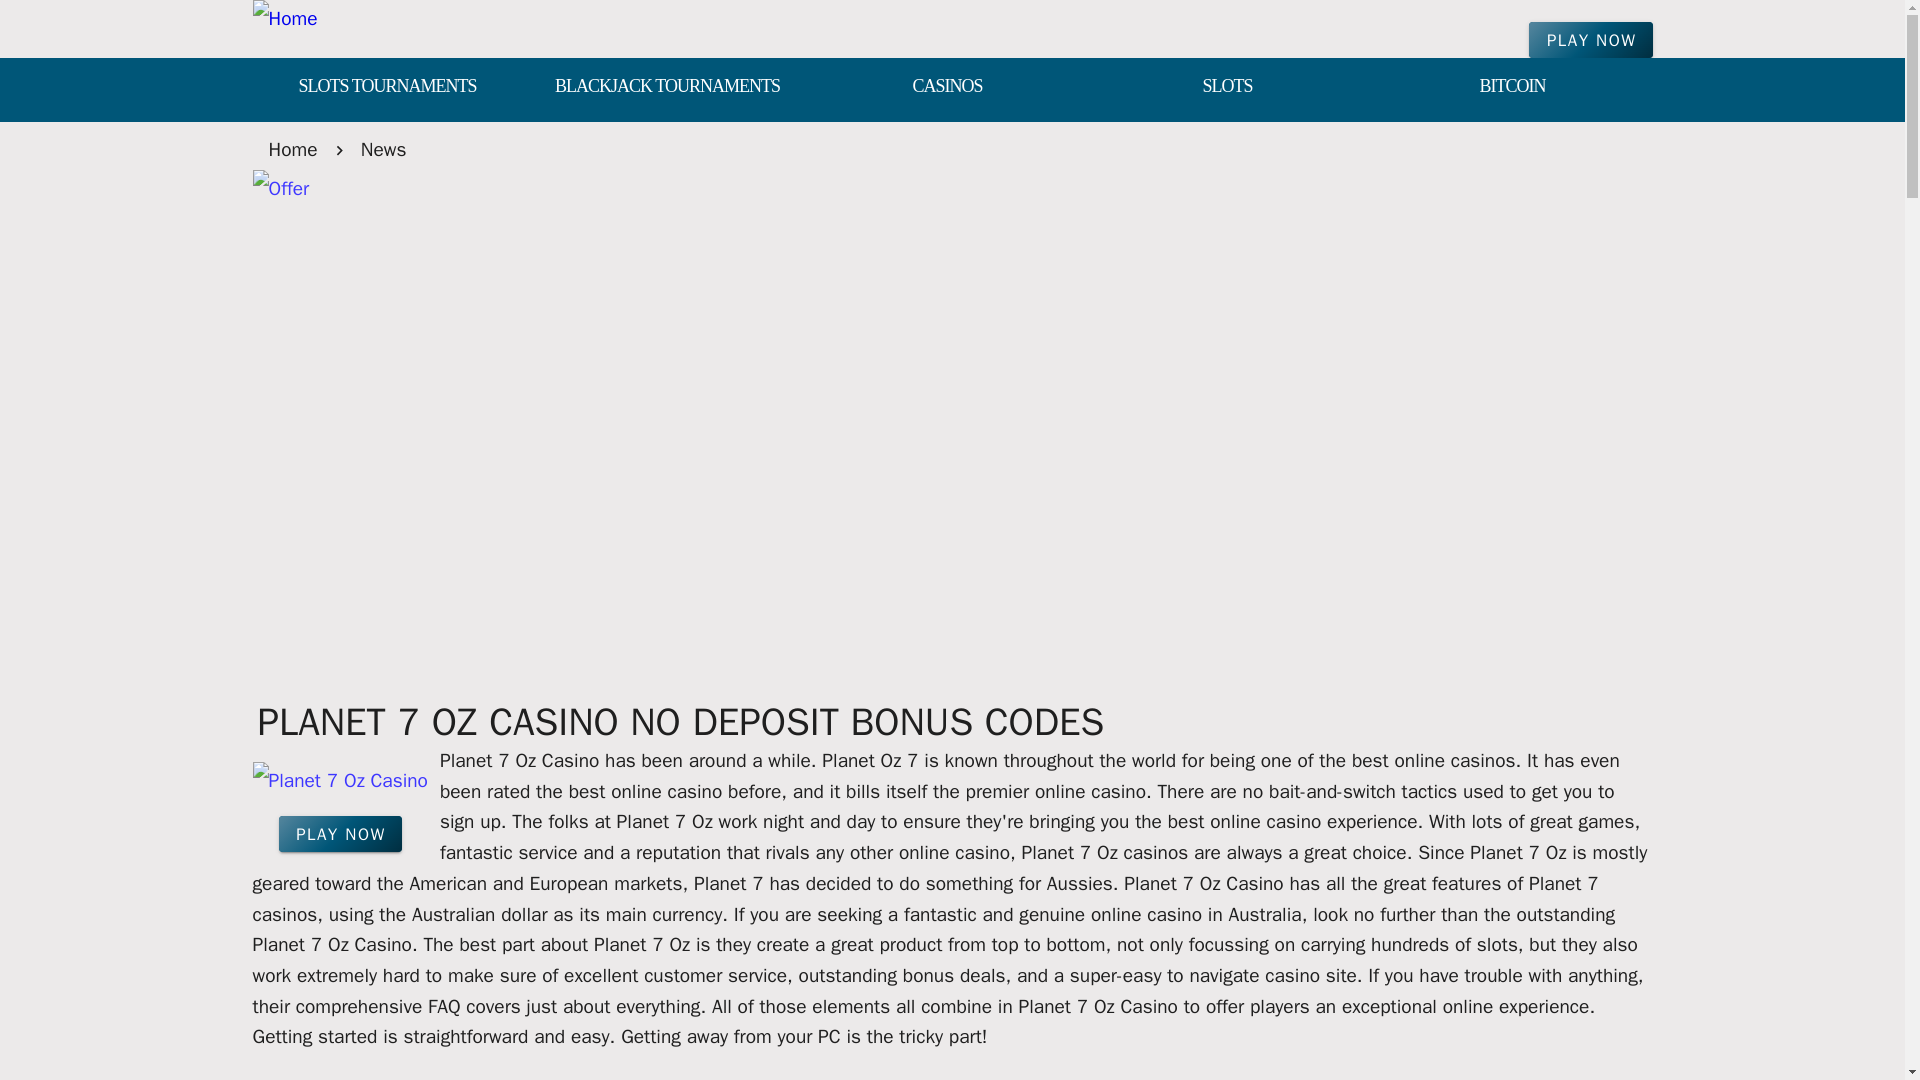 The width and height of the screenshot is (1920, 1080). What do you see at coordinates (292, 149) in the screenshot?
I see `Home` at bounding box center [292, 149].